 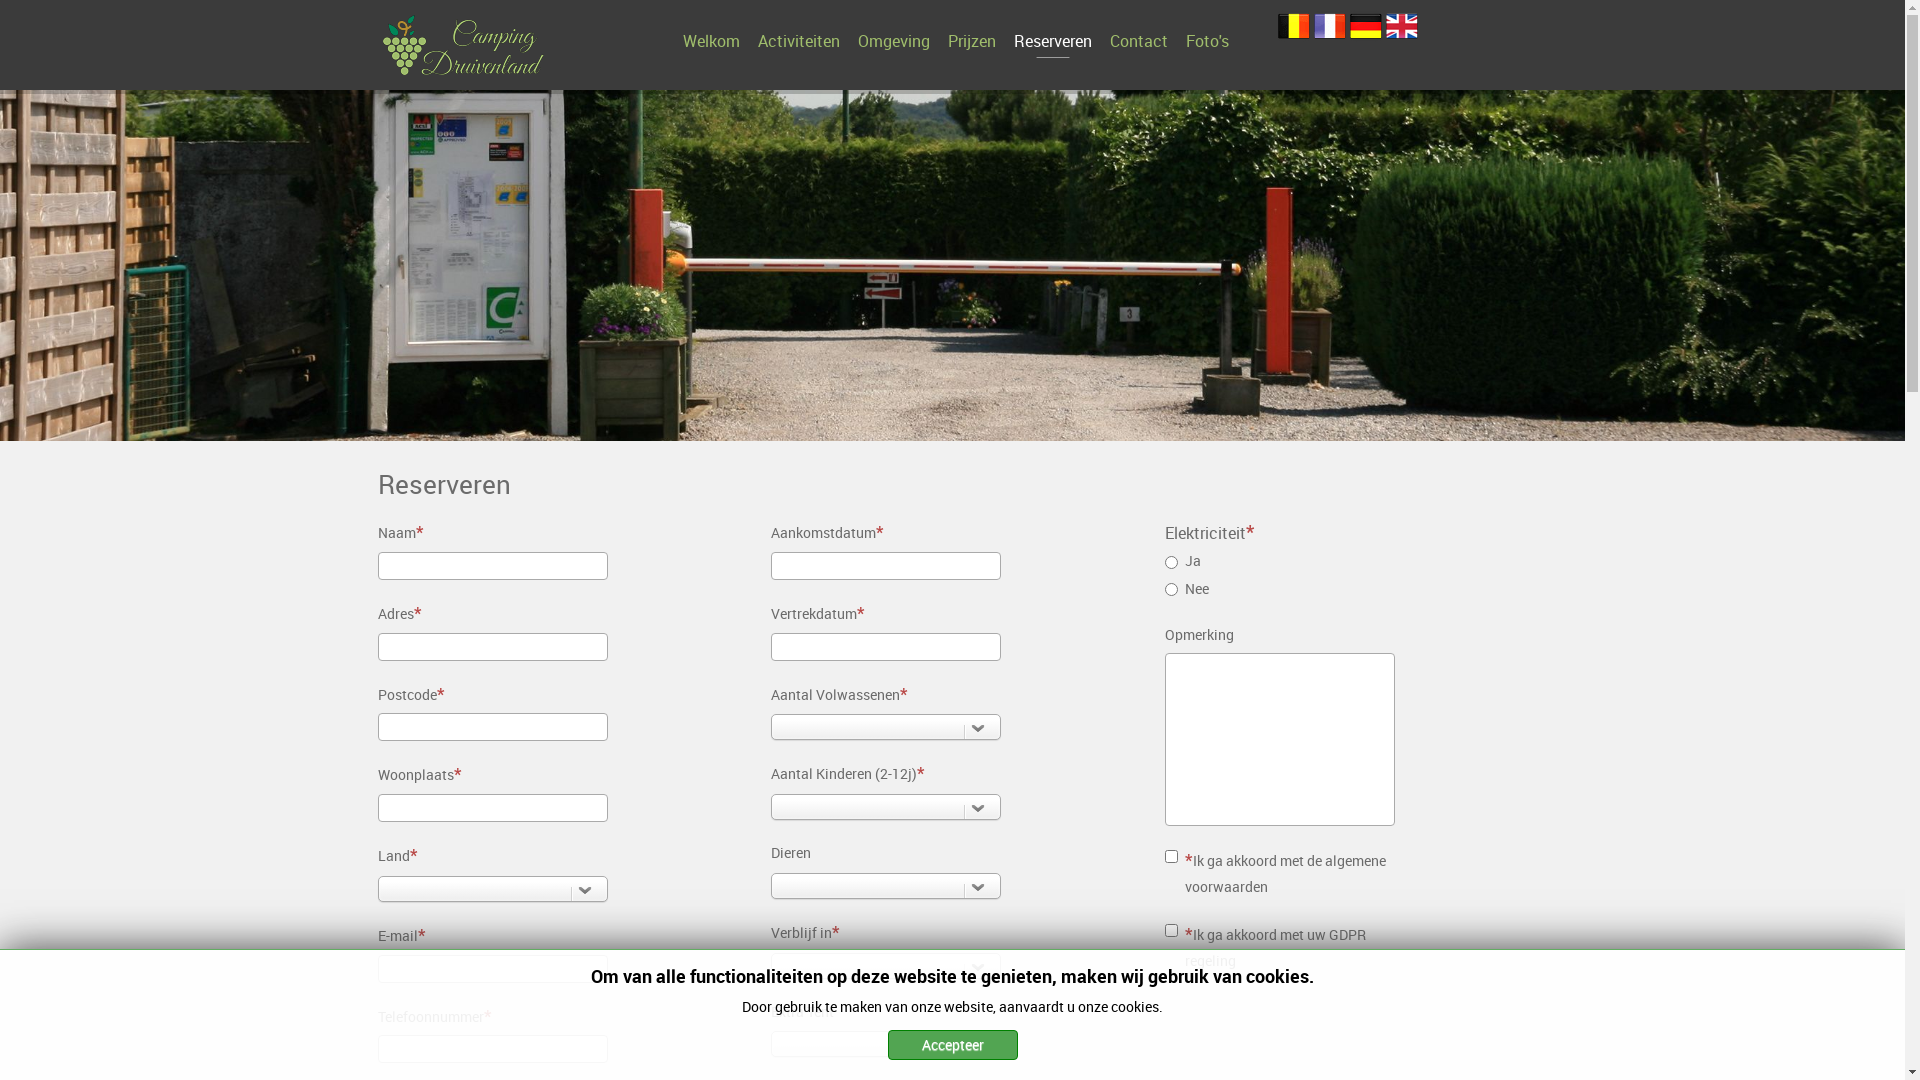 What do you see at coordinates (894, 41) in the screenshot?
I see `Omgeving` at bounding box center [894, 41].